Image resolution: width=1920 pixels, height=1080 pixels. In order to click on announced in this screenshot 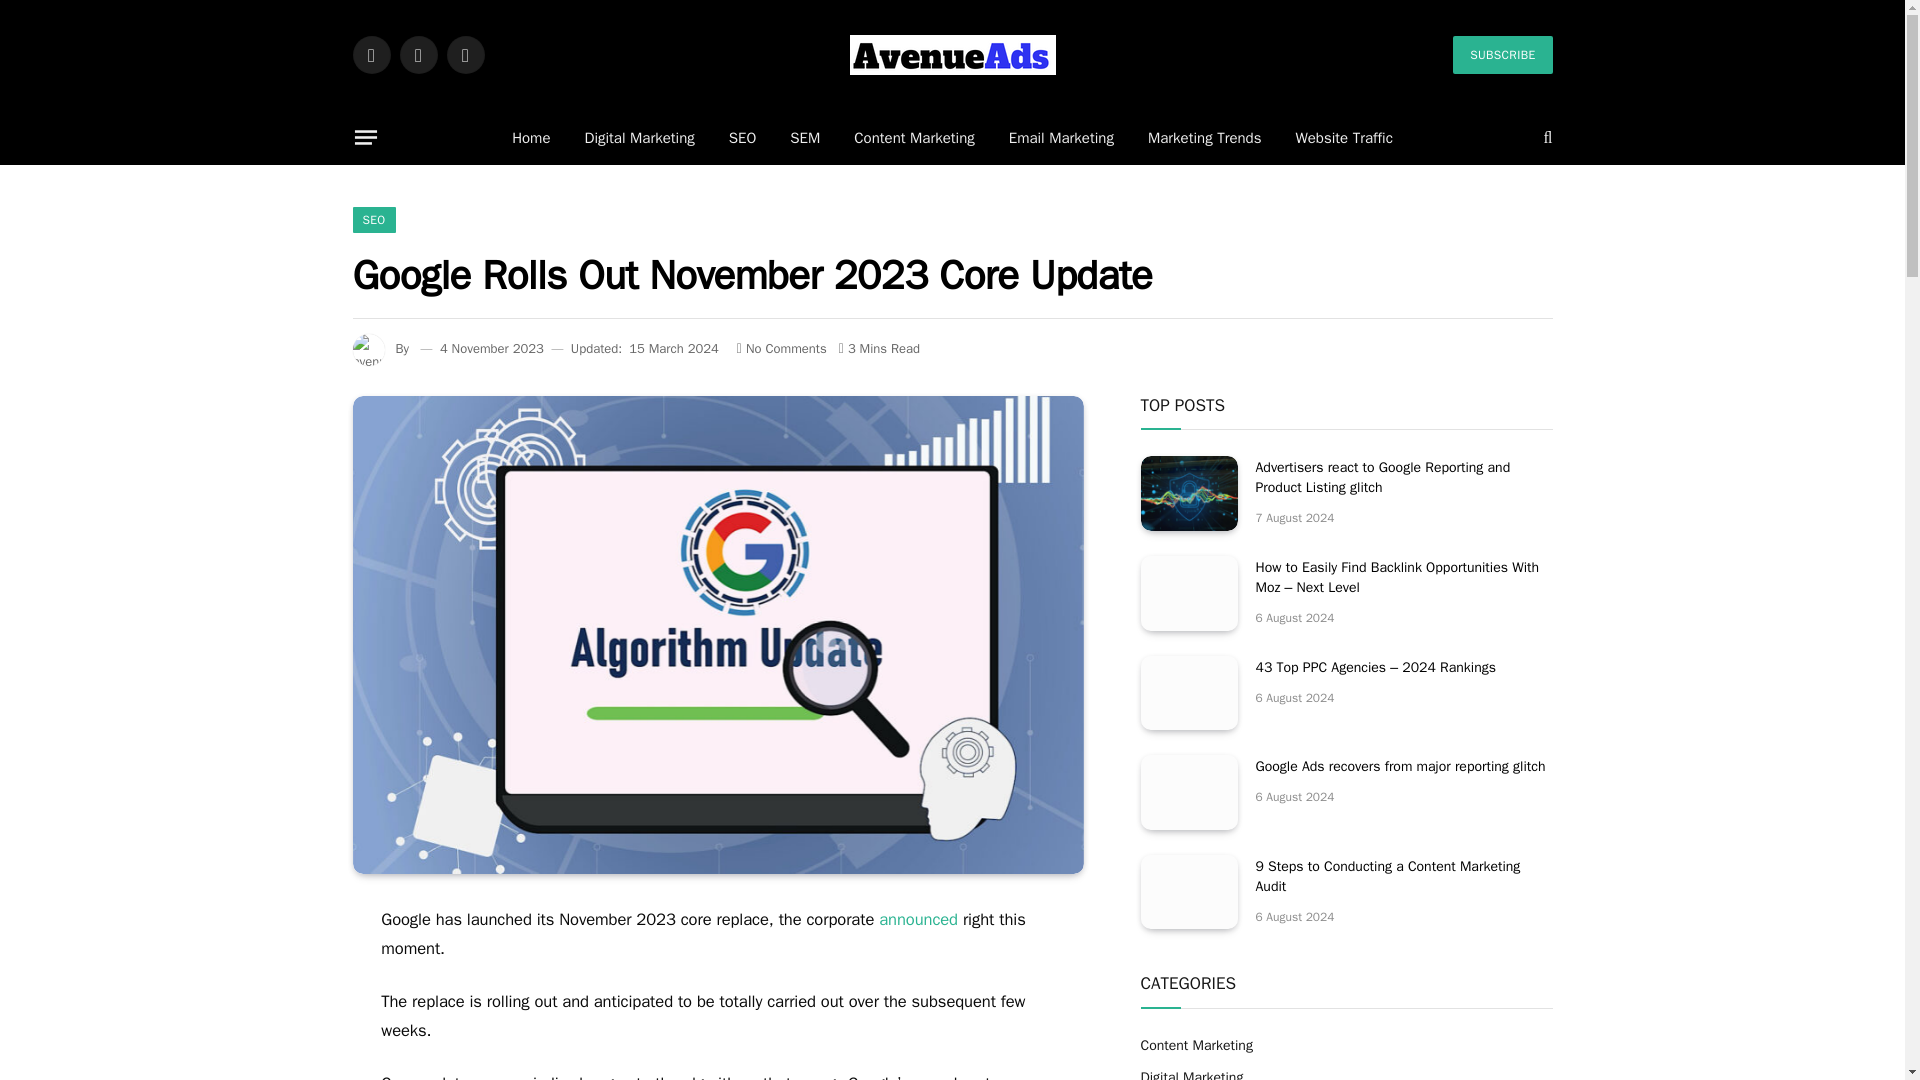, I will do `click(918, 919)`.